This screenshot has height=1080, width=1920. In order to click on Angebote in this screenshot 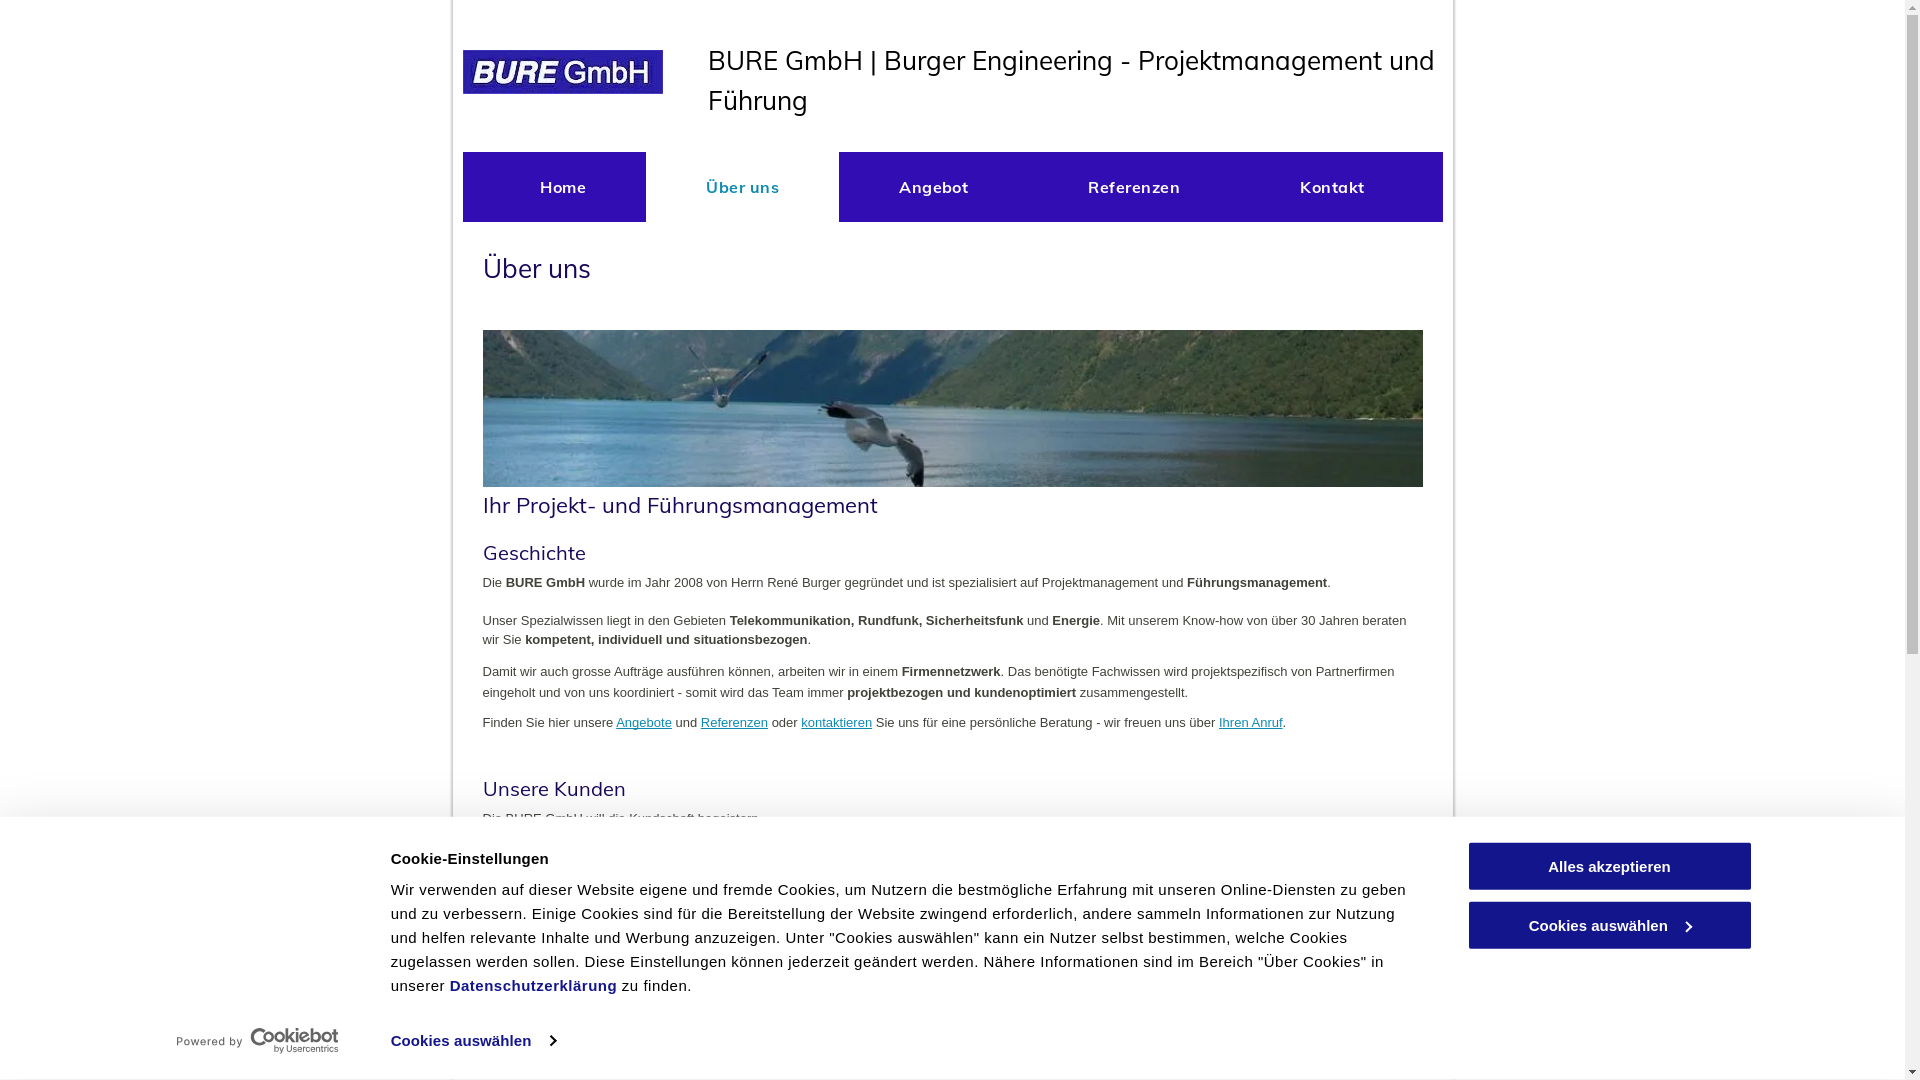, I will do `click(644, 722)`.